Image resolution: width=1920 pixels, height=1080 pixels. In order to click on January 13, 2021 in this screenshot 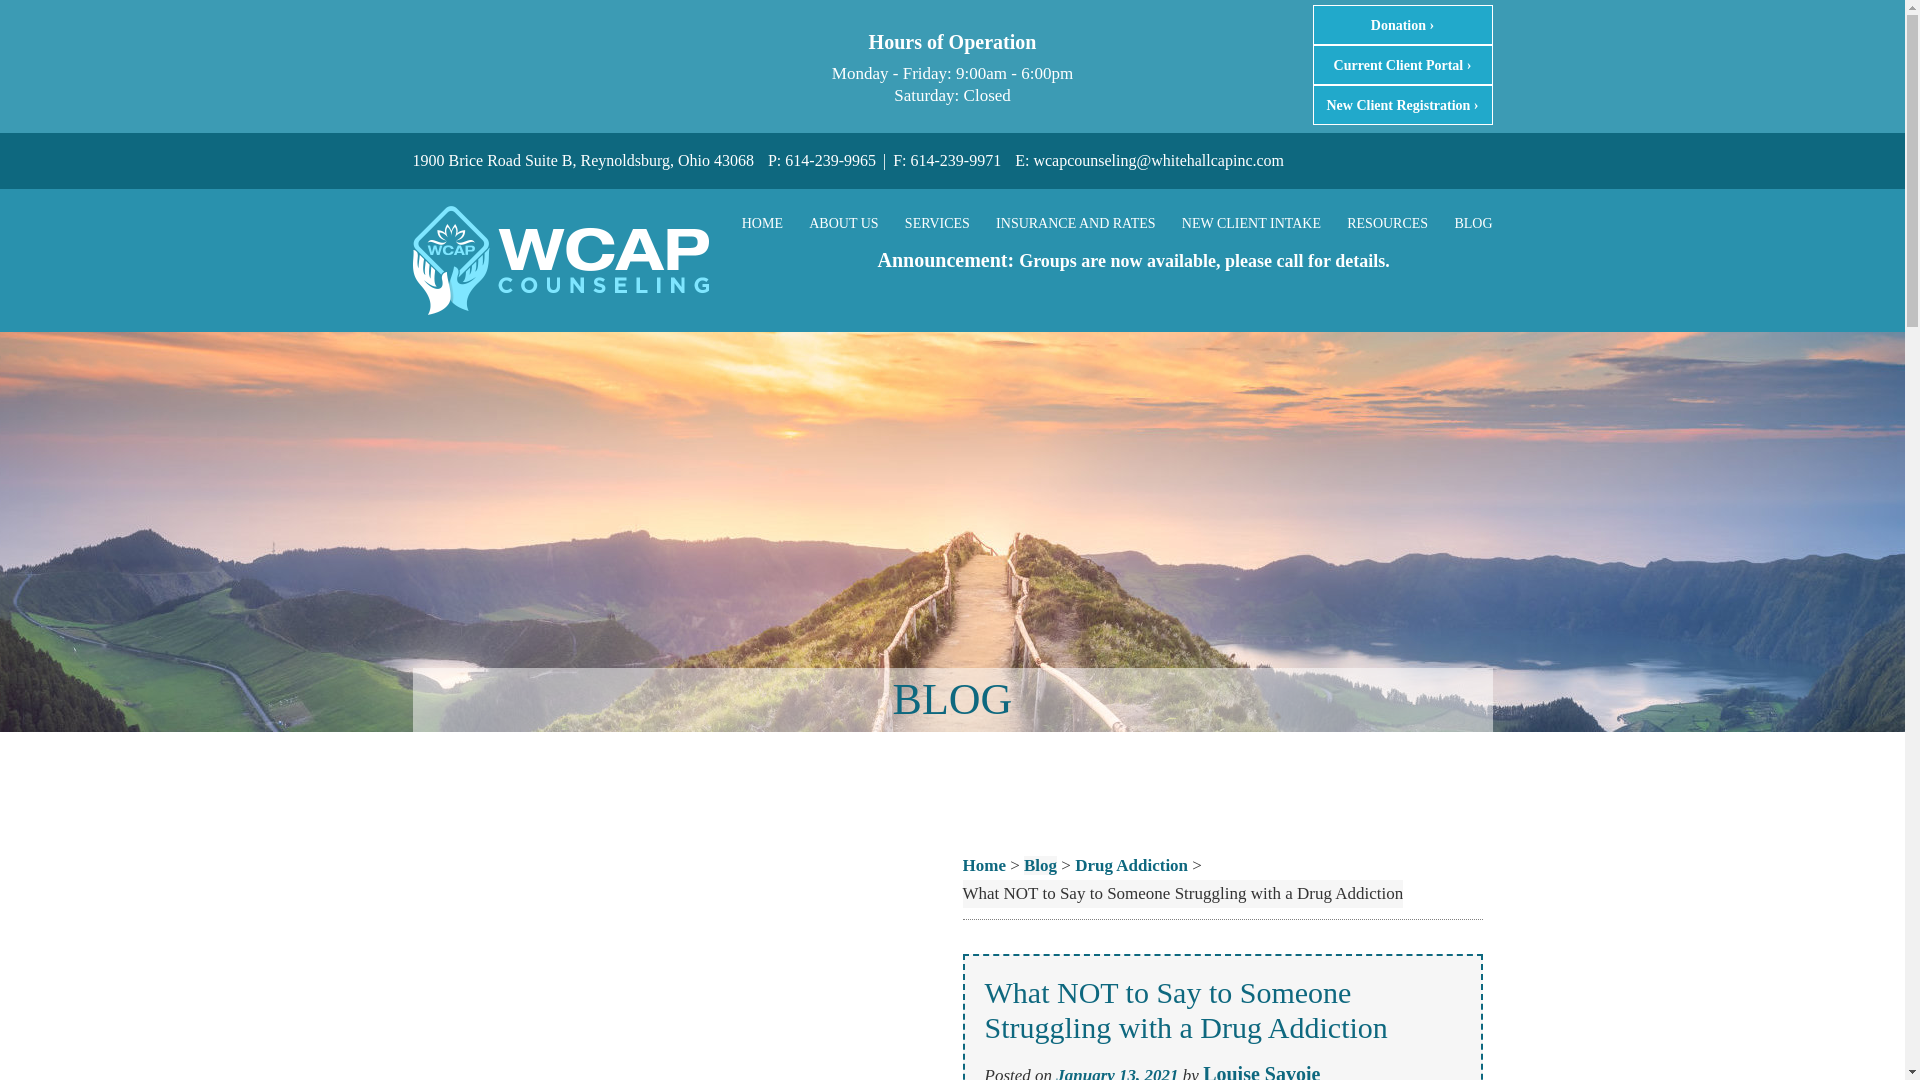, I will do `click(1117, 1072)`.